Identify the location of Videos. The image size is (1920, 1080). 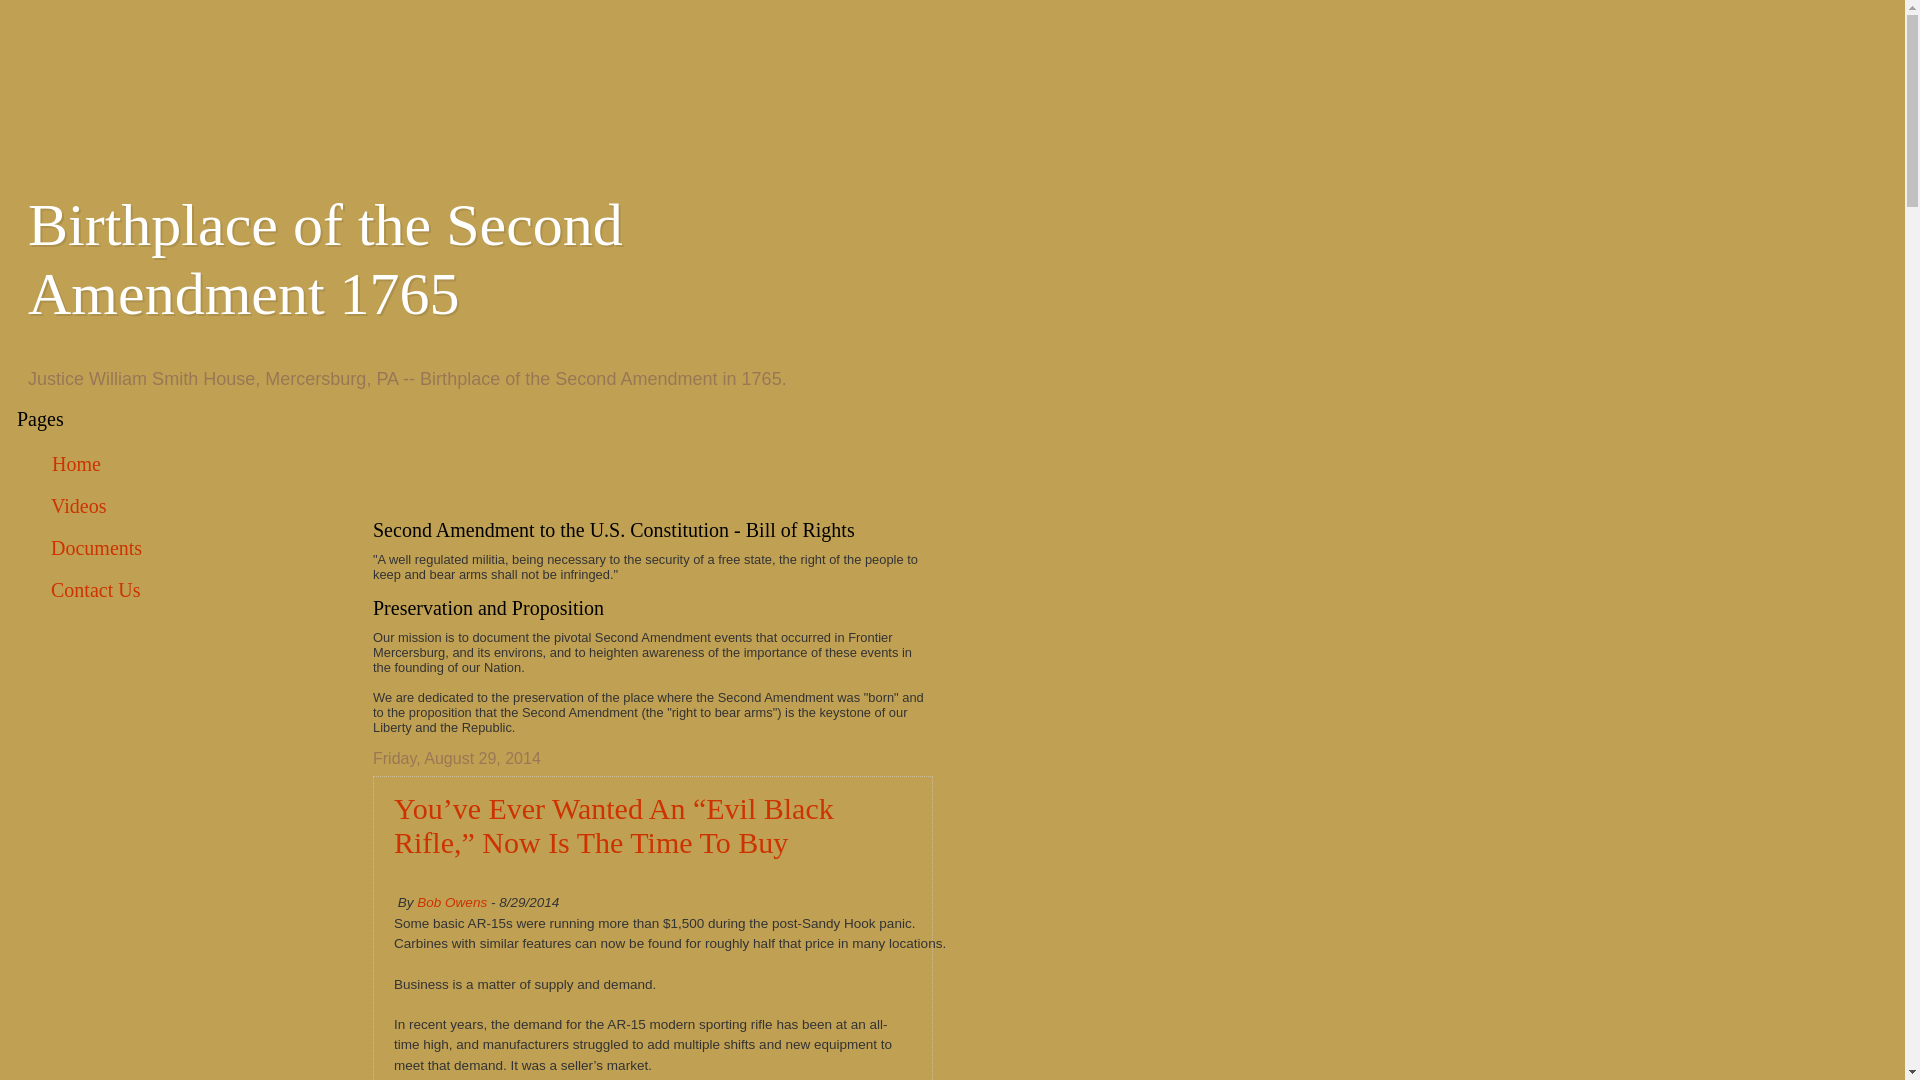
(79, 506).